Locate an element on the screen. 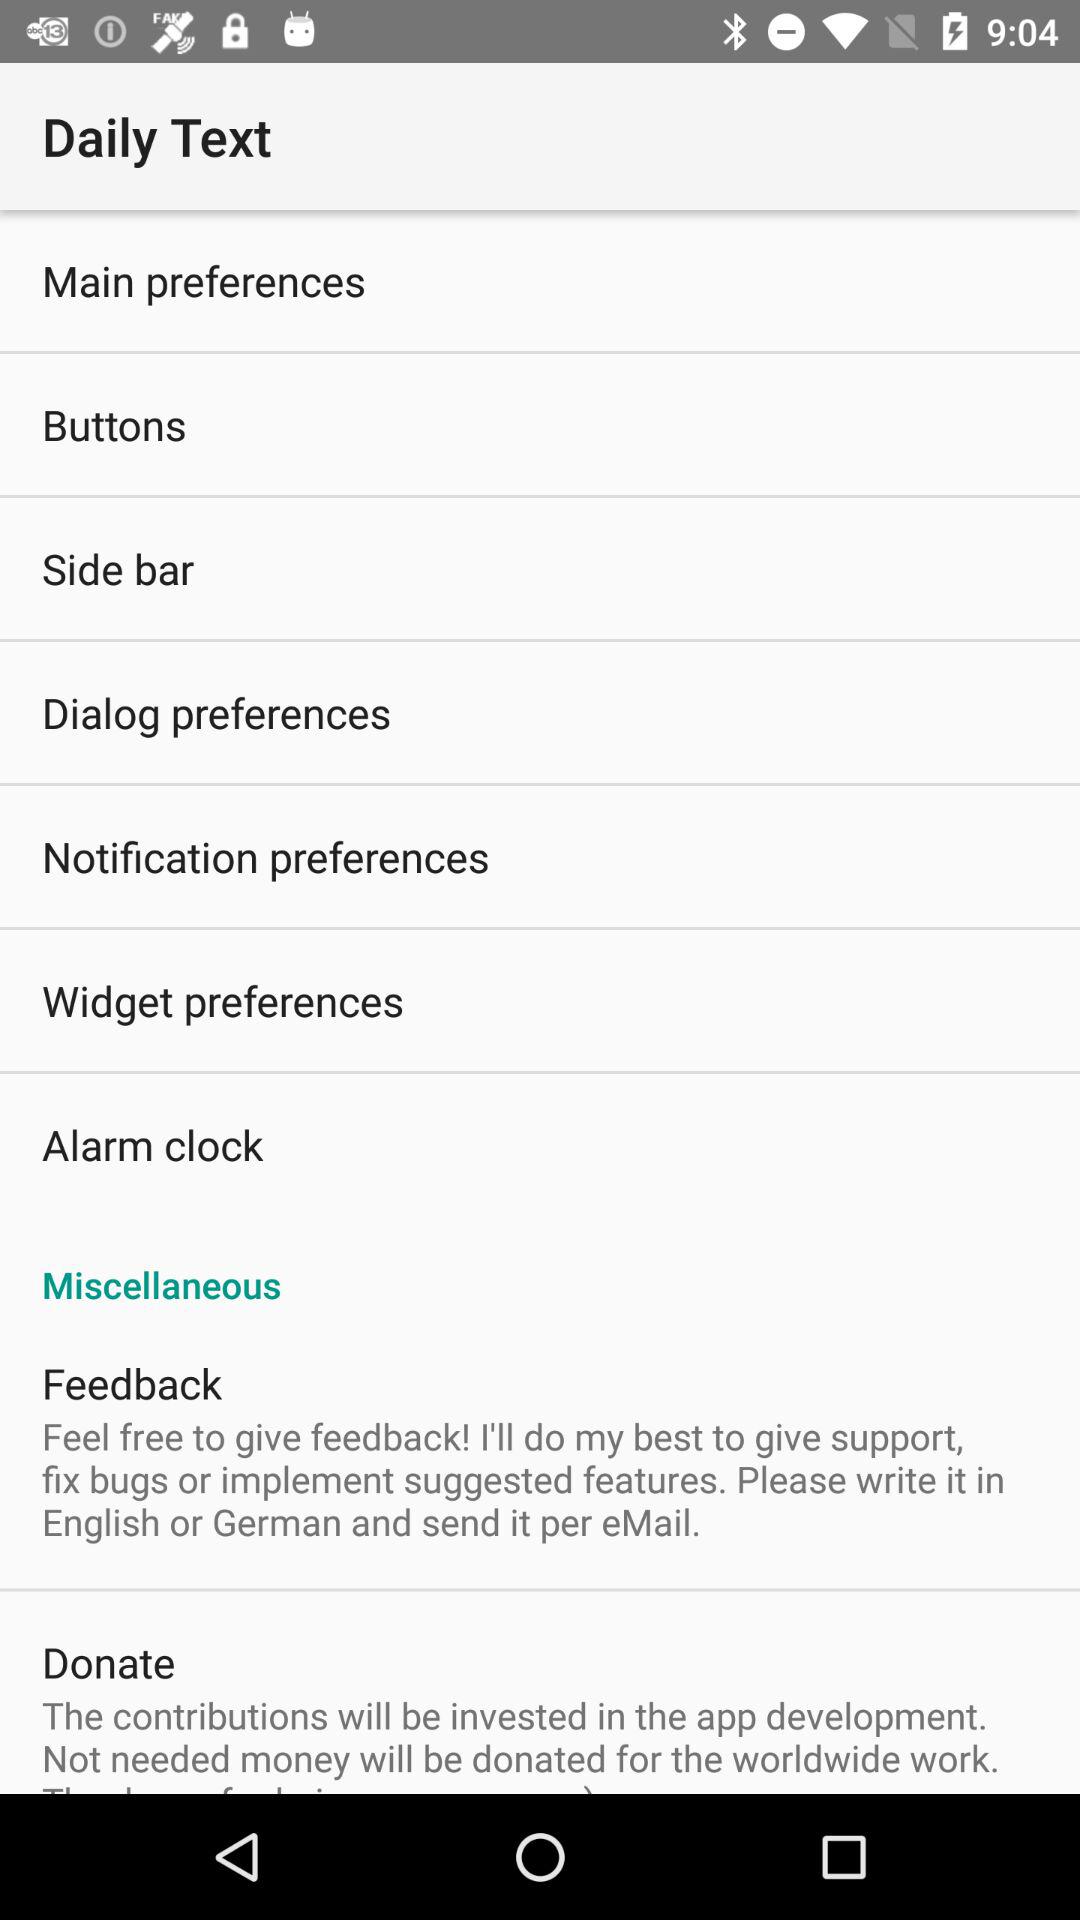  select the icon above the donate icon is located at coordinates (540, 1478).